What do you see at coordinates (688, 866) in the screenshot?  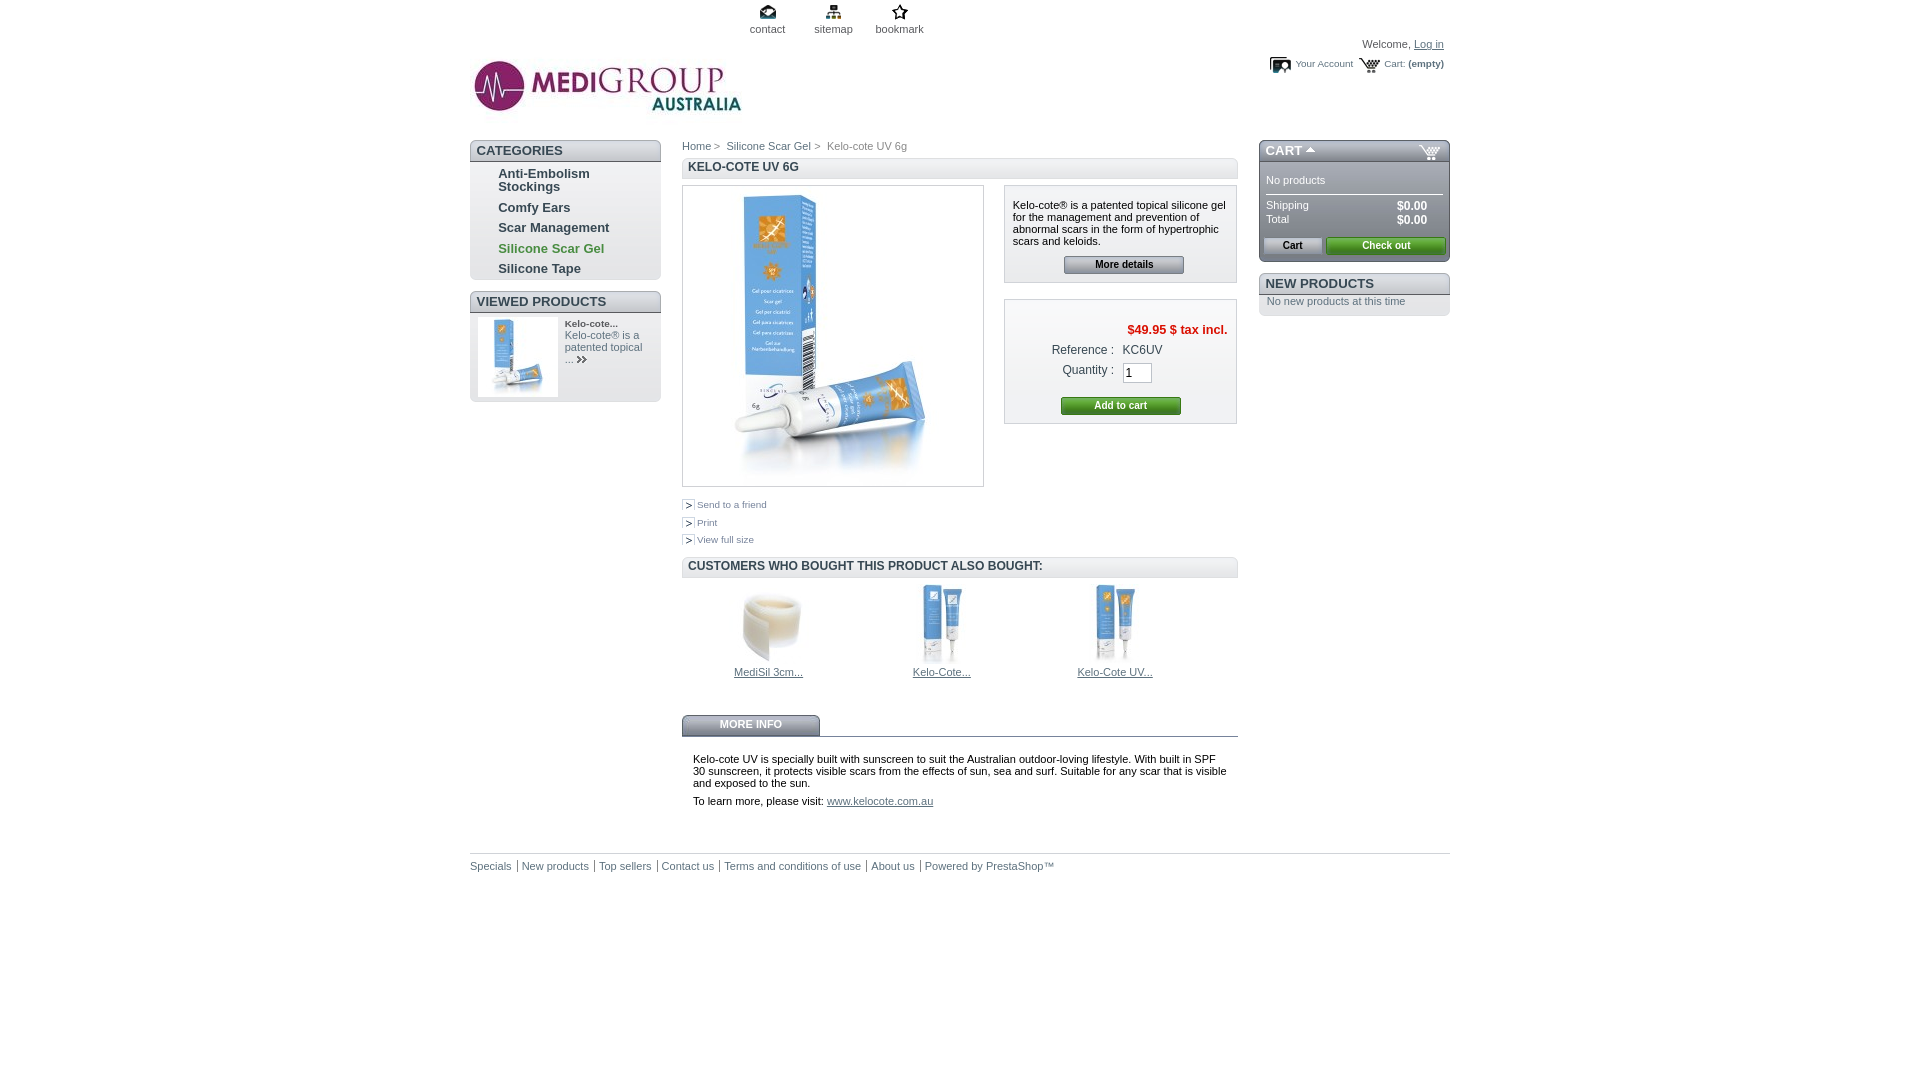 I see `Contact us` at bounding box center [688, 866].